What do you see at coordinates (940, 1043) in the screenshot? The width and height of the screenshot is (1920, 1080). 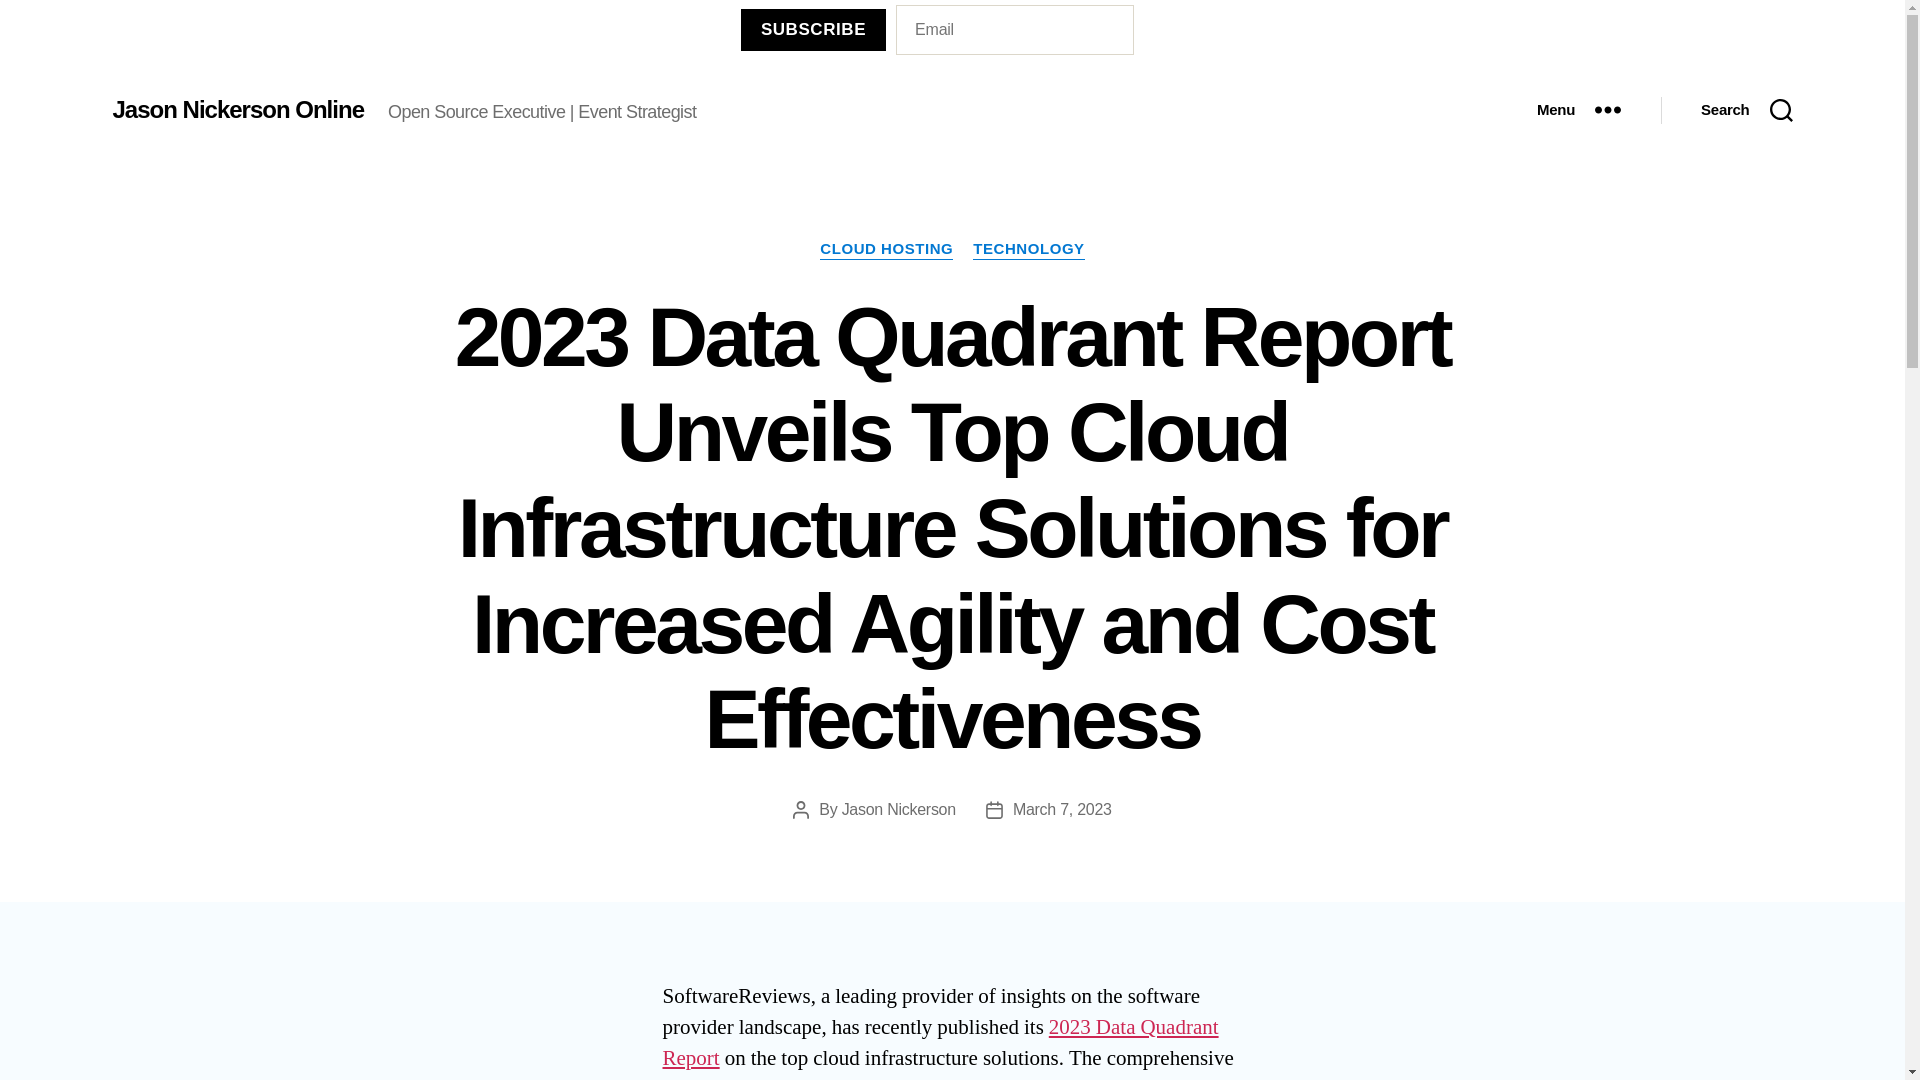 I see `2023 Data Quadrant Report` at bounding box center [940, 1043].